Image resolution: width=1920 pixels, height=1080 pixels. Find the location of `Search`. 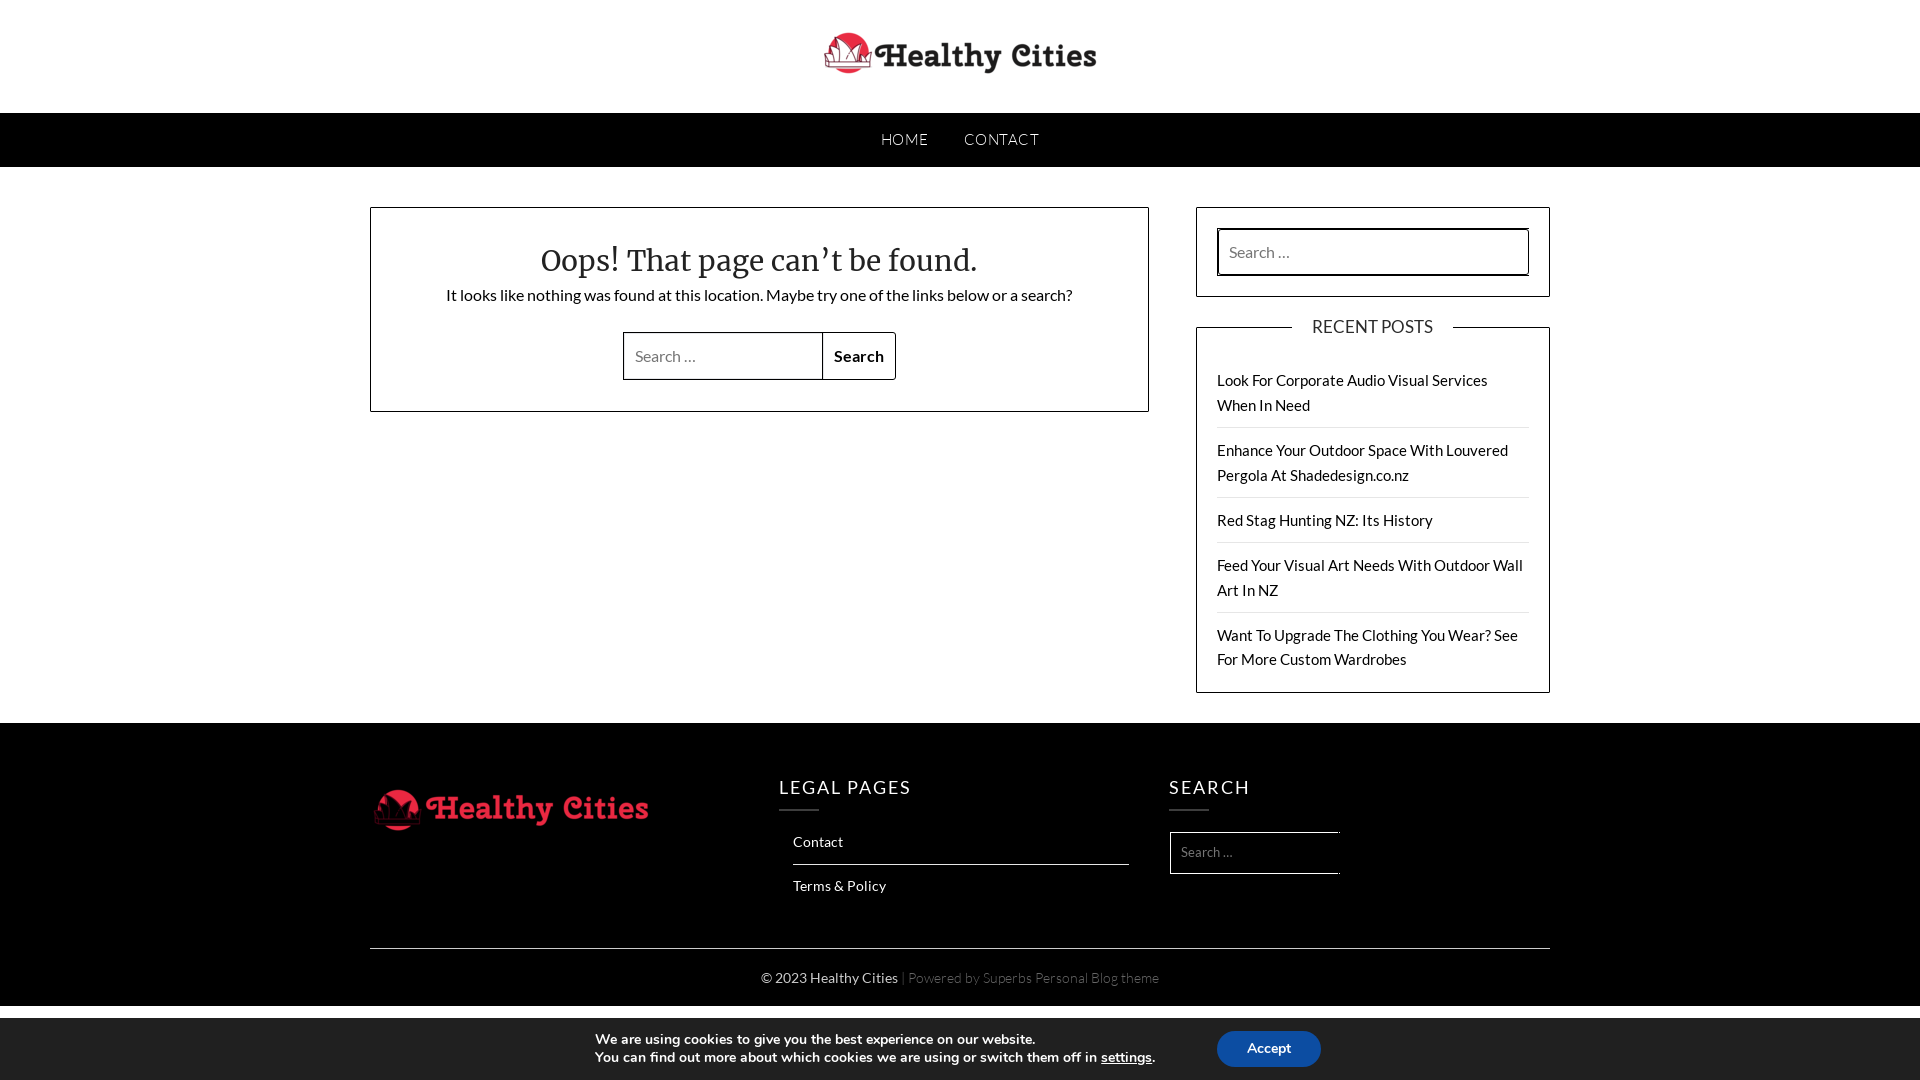

Search is located at coordinates (859, 356).